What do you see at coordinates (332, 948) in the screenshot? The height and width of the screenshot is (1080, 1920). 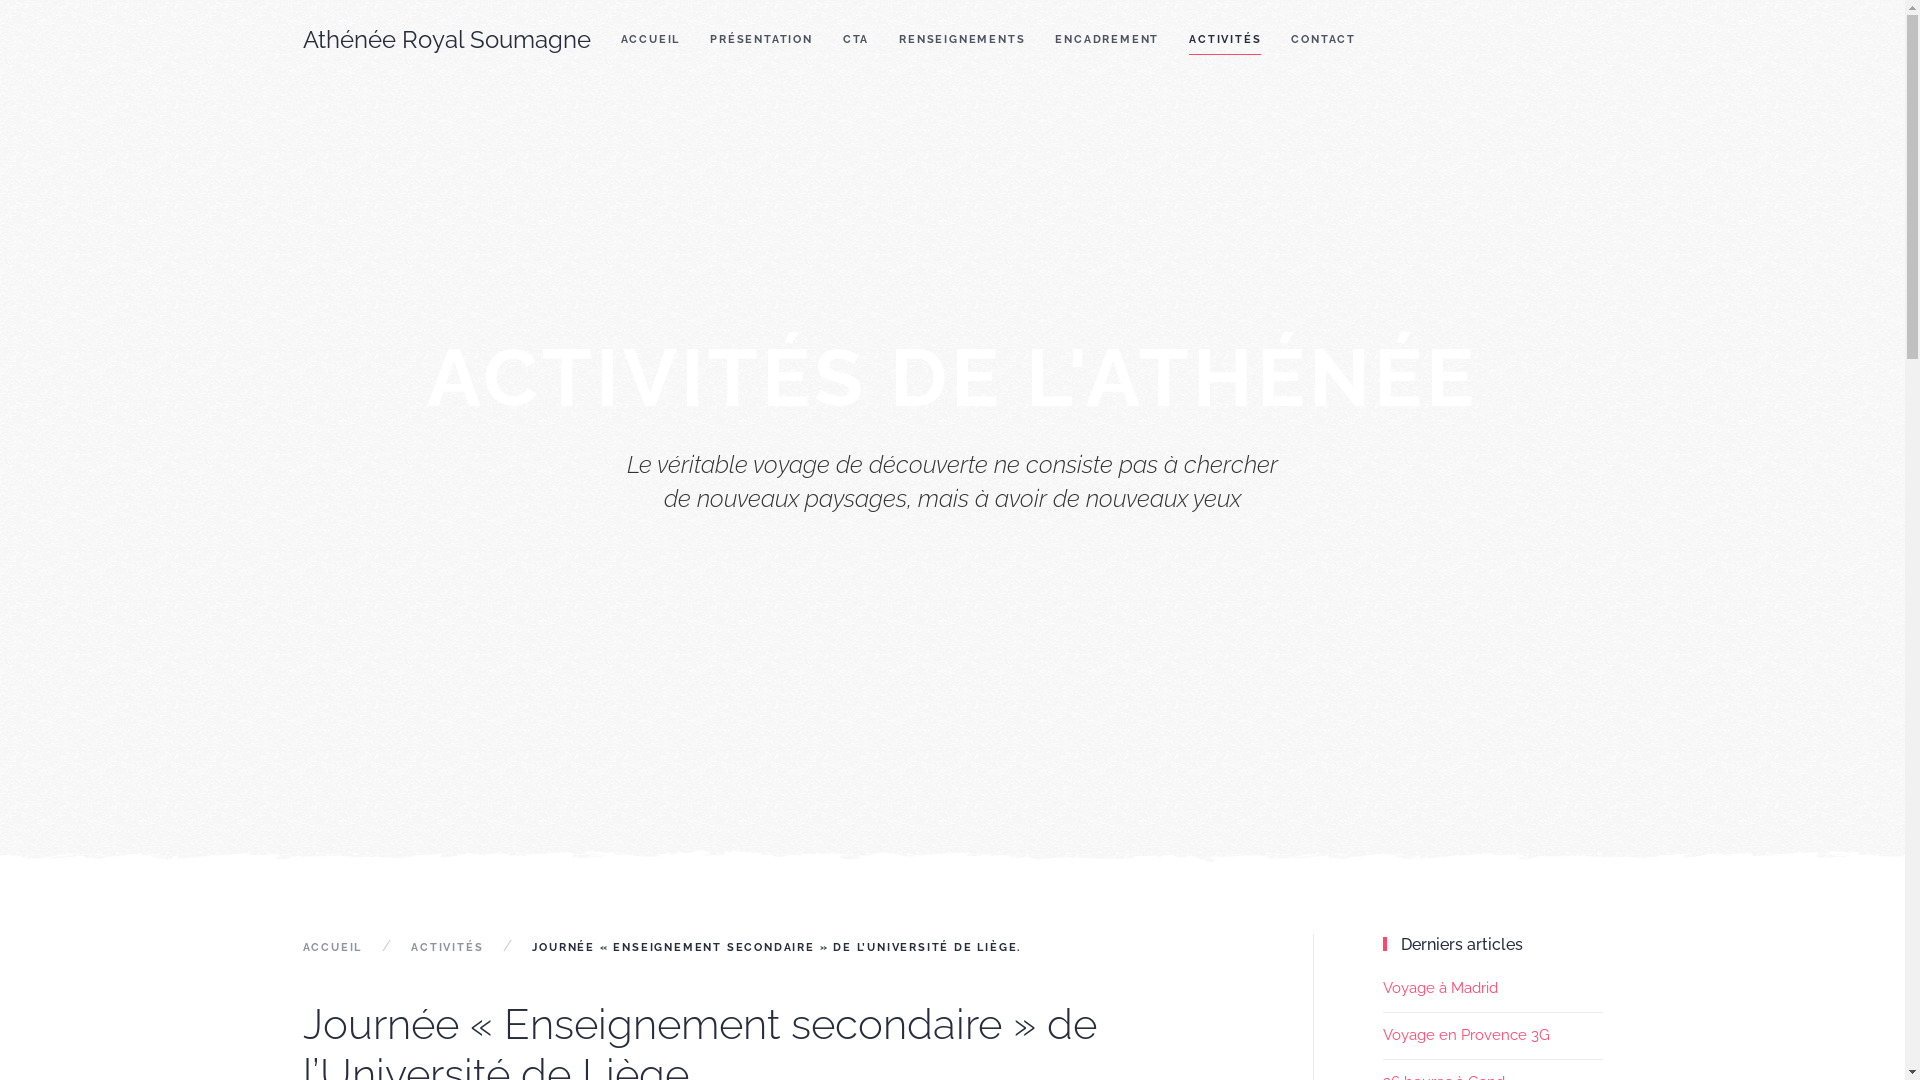 I see `ACCUEIL` at bounding box center [332, 948].